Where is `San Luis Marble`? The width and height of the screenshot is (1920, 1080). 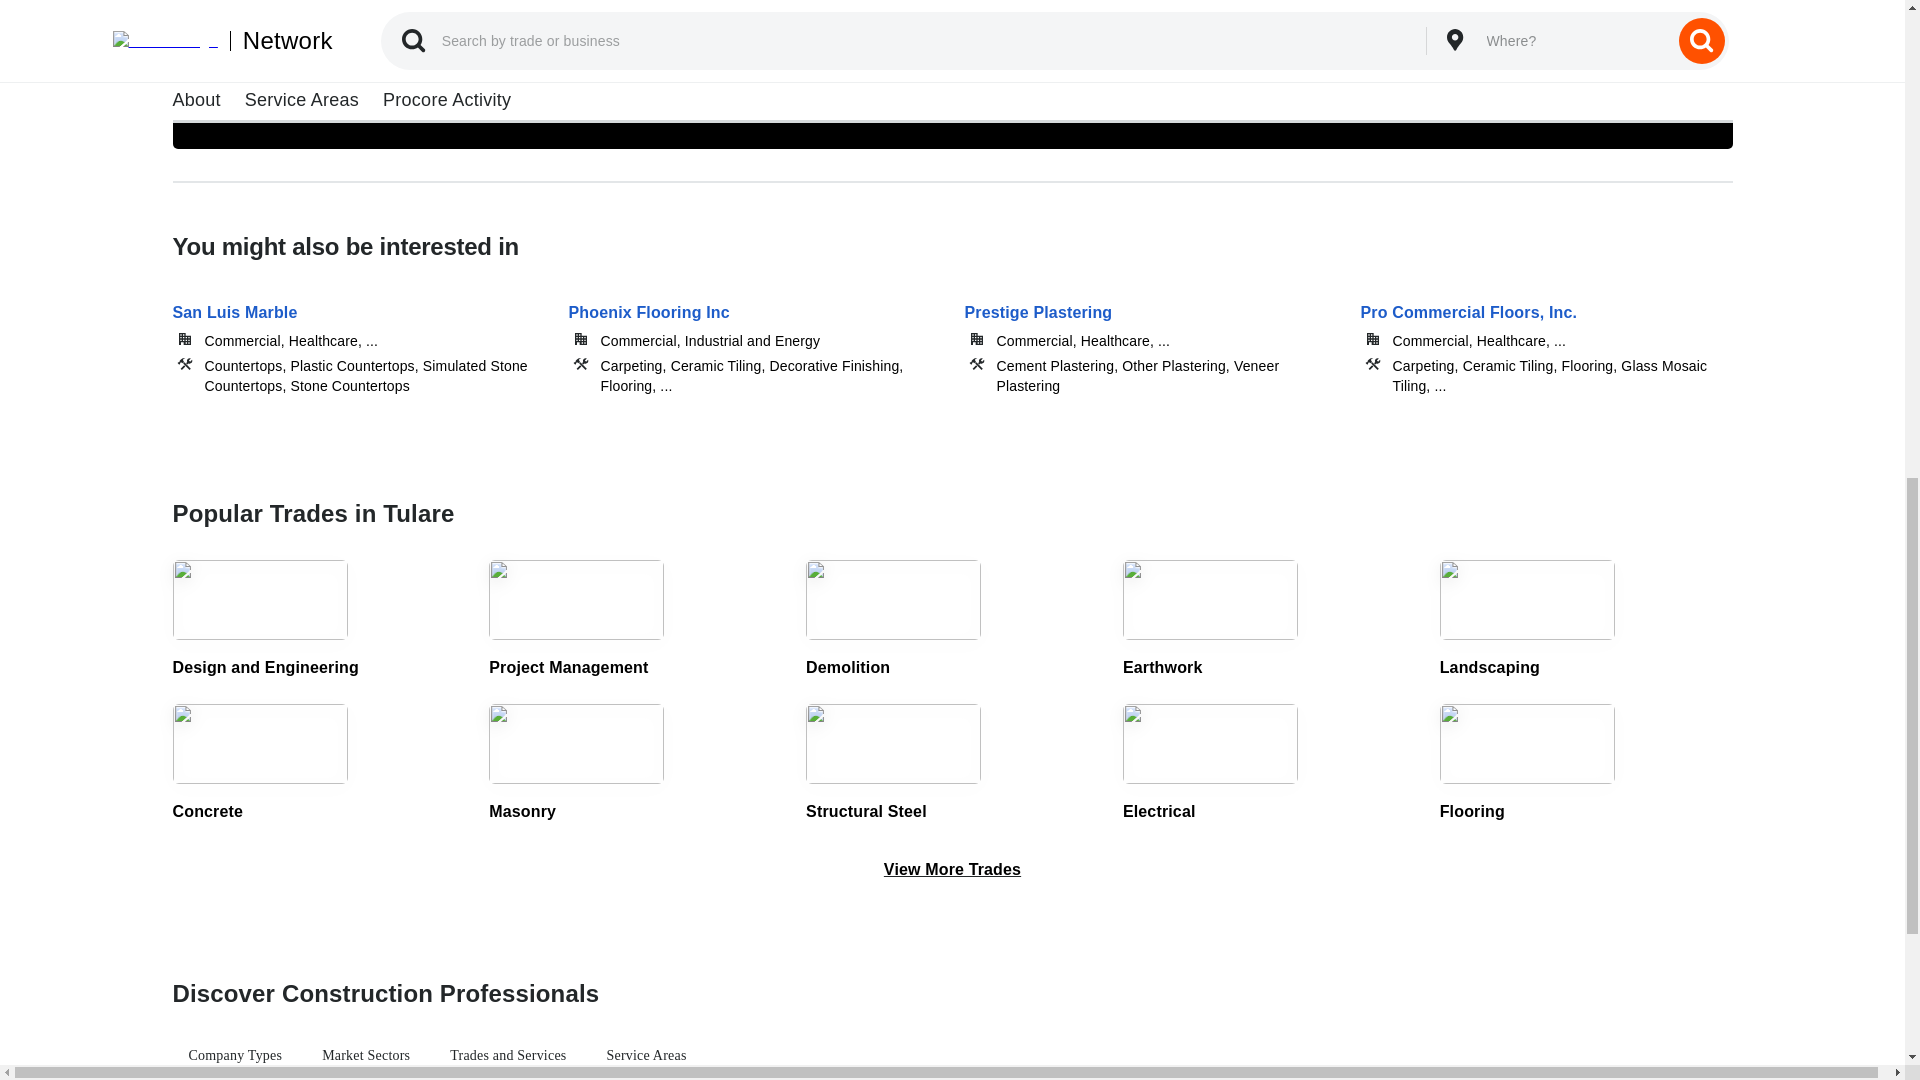
San Luis Marble is located at coordinates (358, 334).